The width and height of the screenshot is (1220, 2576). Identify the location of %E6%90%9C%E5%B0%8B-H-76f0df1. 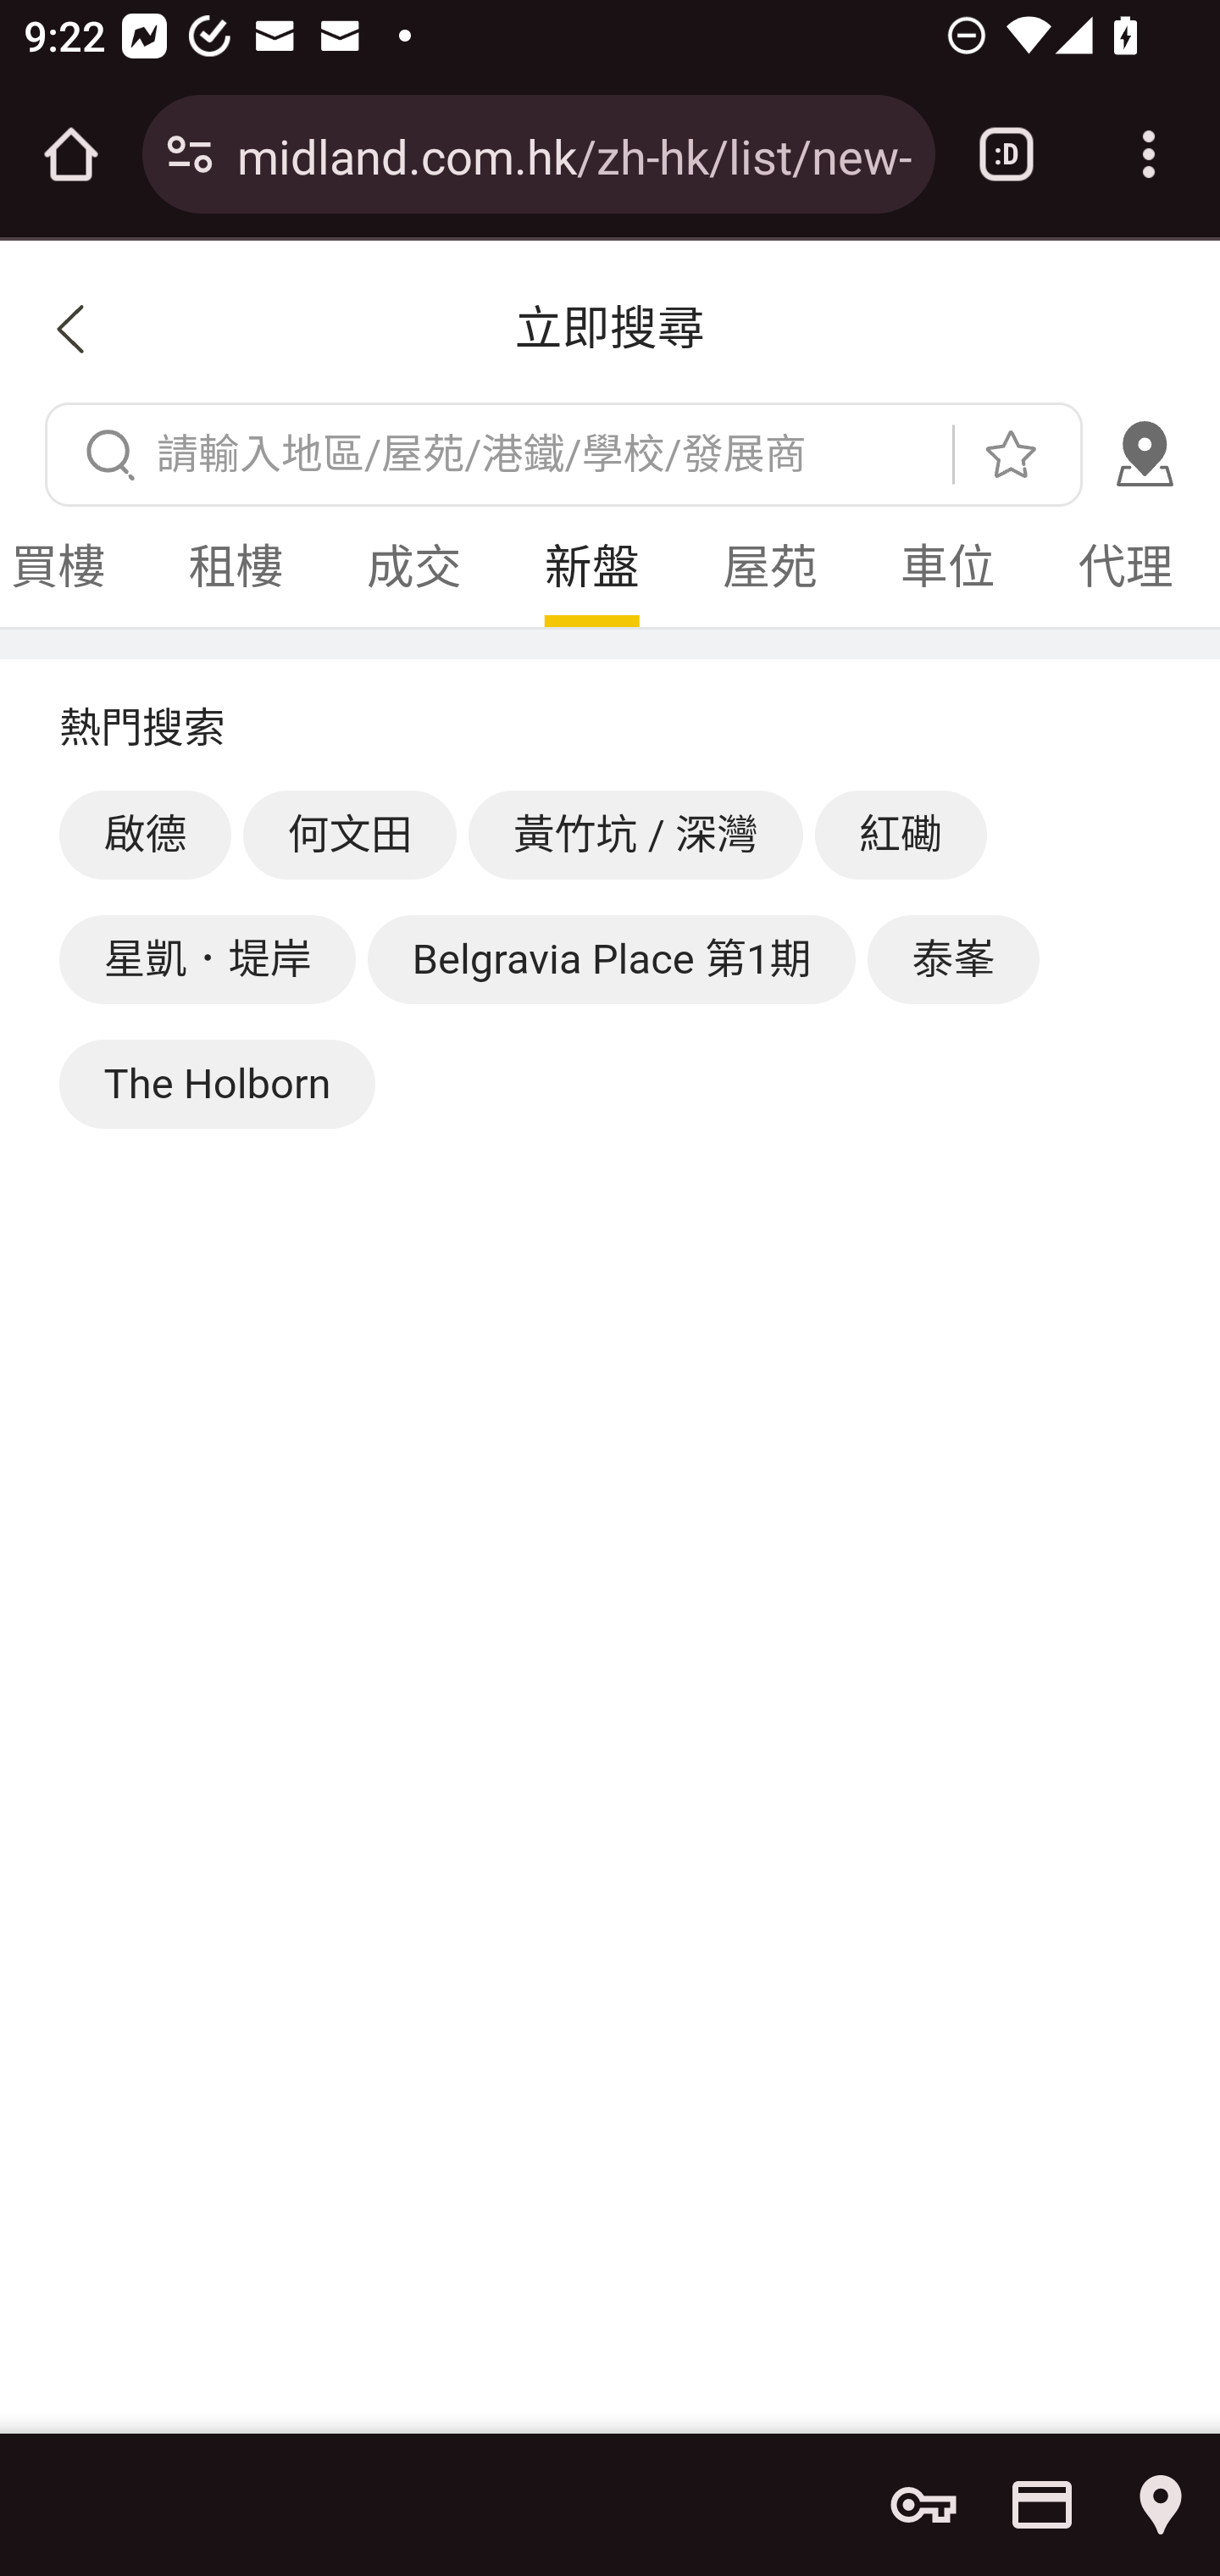
(1129, 452).